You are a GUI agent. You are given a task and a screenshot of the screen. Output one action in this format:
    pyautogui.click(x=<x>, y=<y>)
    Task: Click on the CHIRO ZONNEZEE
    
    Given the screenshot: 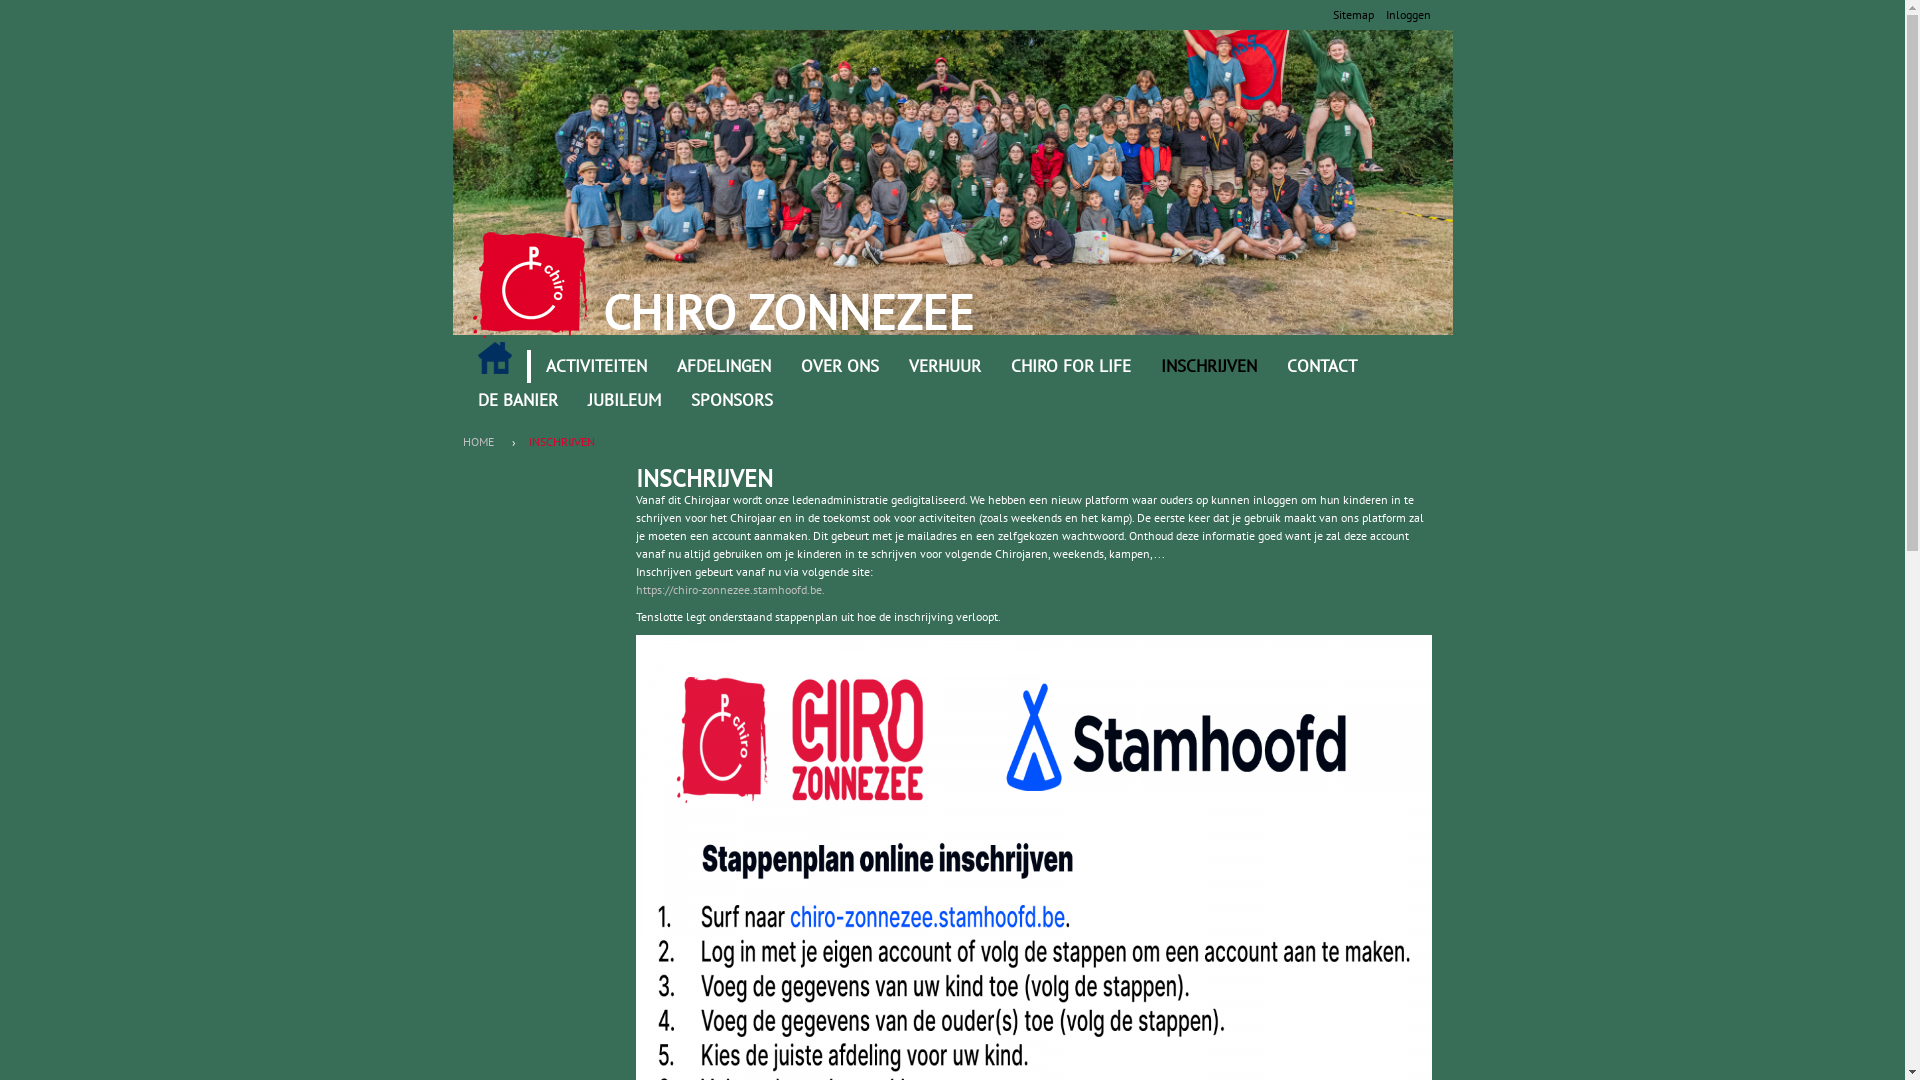 What is the action you would take?
    pyautogui.click(x=787, y=312)
    